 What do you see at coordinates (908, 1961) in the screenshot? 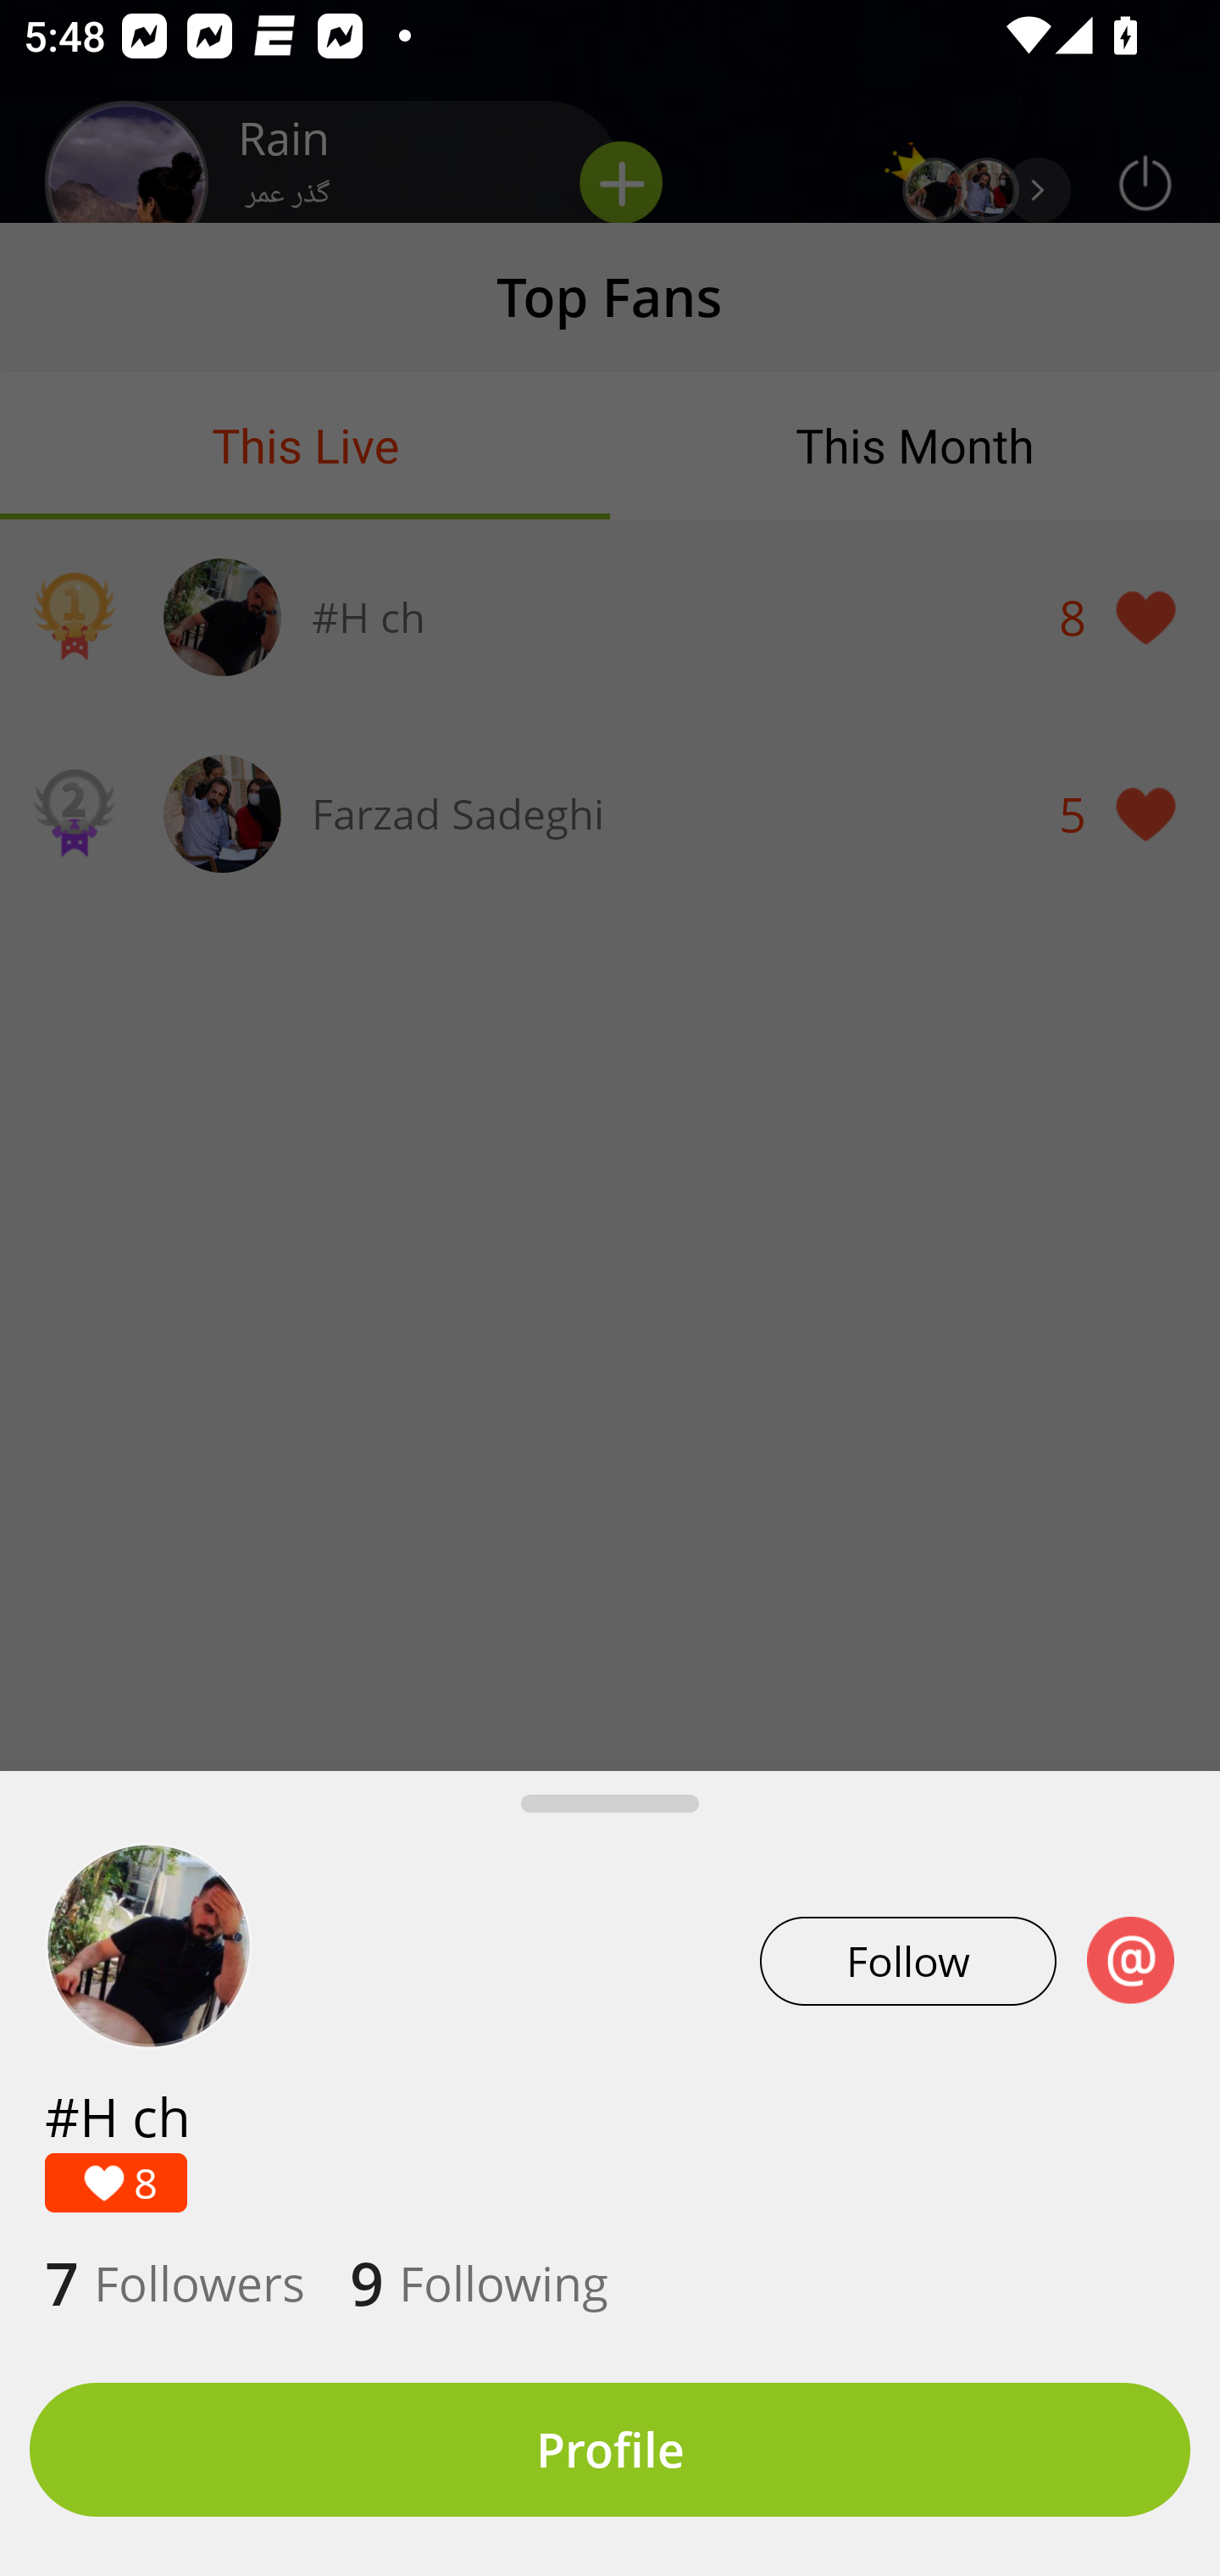
I see `Follow` at bounding box center [908, 1961].